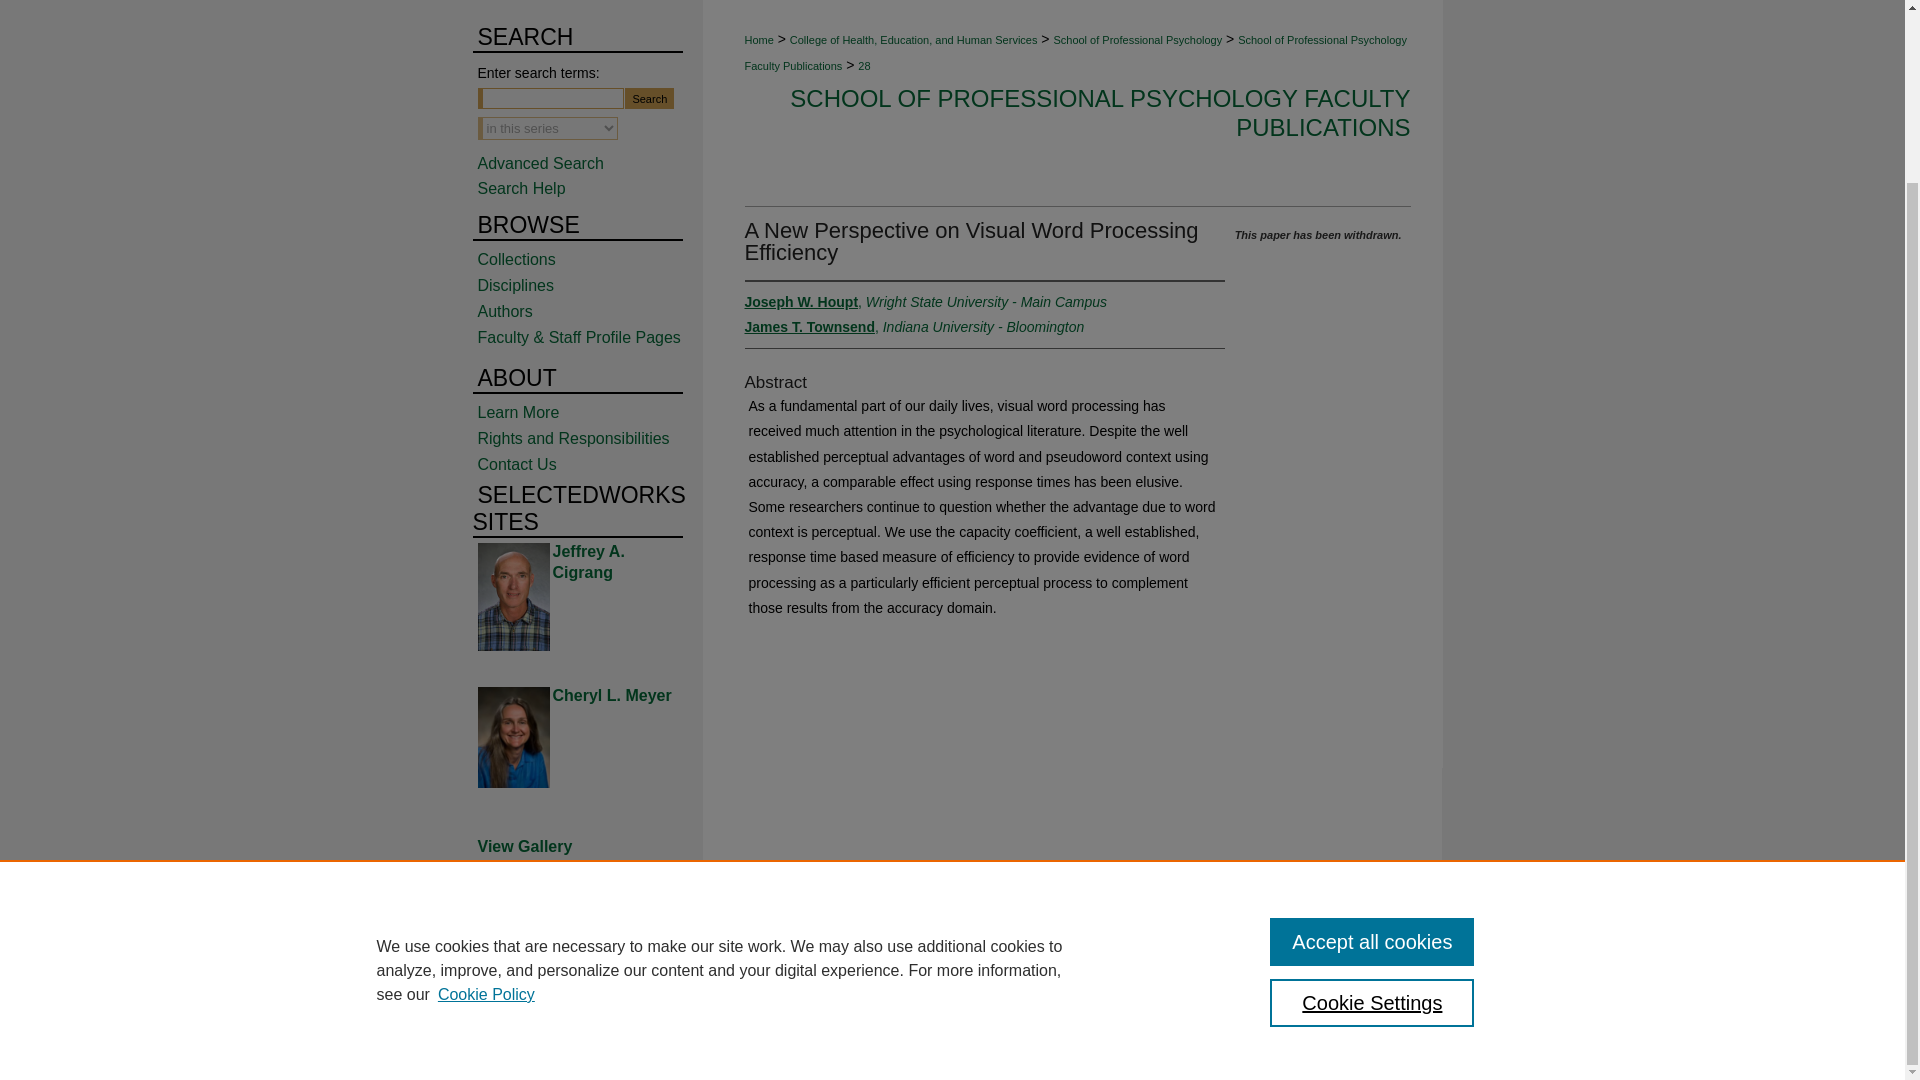 Image resolution: width=1920 pixels, height=1080 pixels. What do you see at coordinates (649, 98) in the screenshot?
I see `Search` at bounding box center [649, 98].